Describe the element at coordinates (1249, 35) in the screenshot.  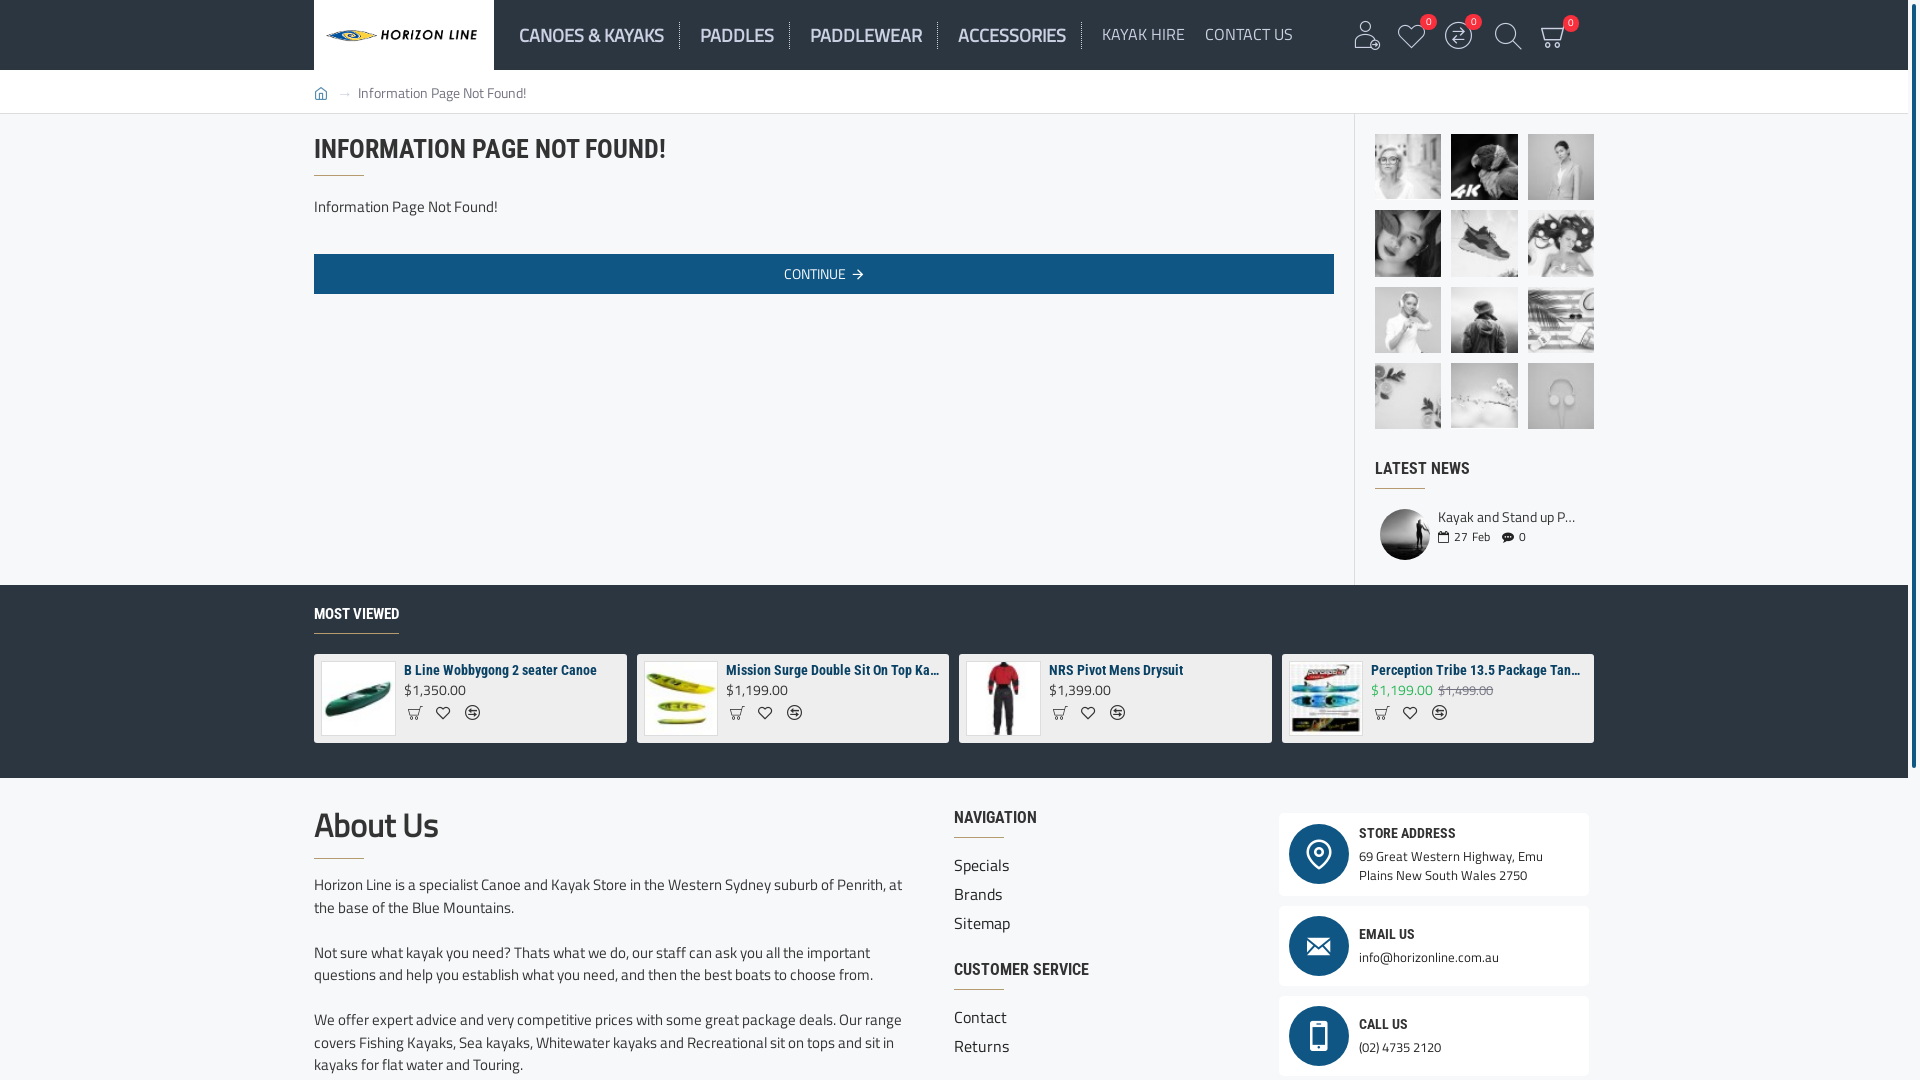
I see `CONTACT US` at that location.